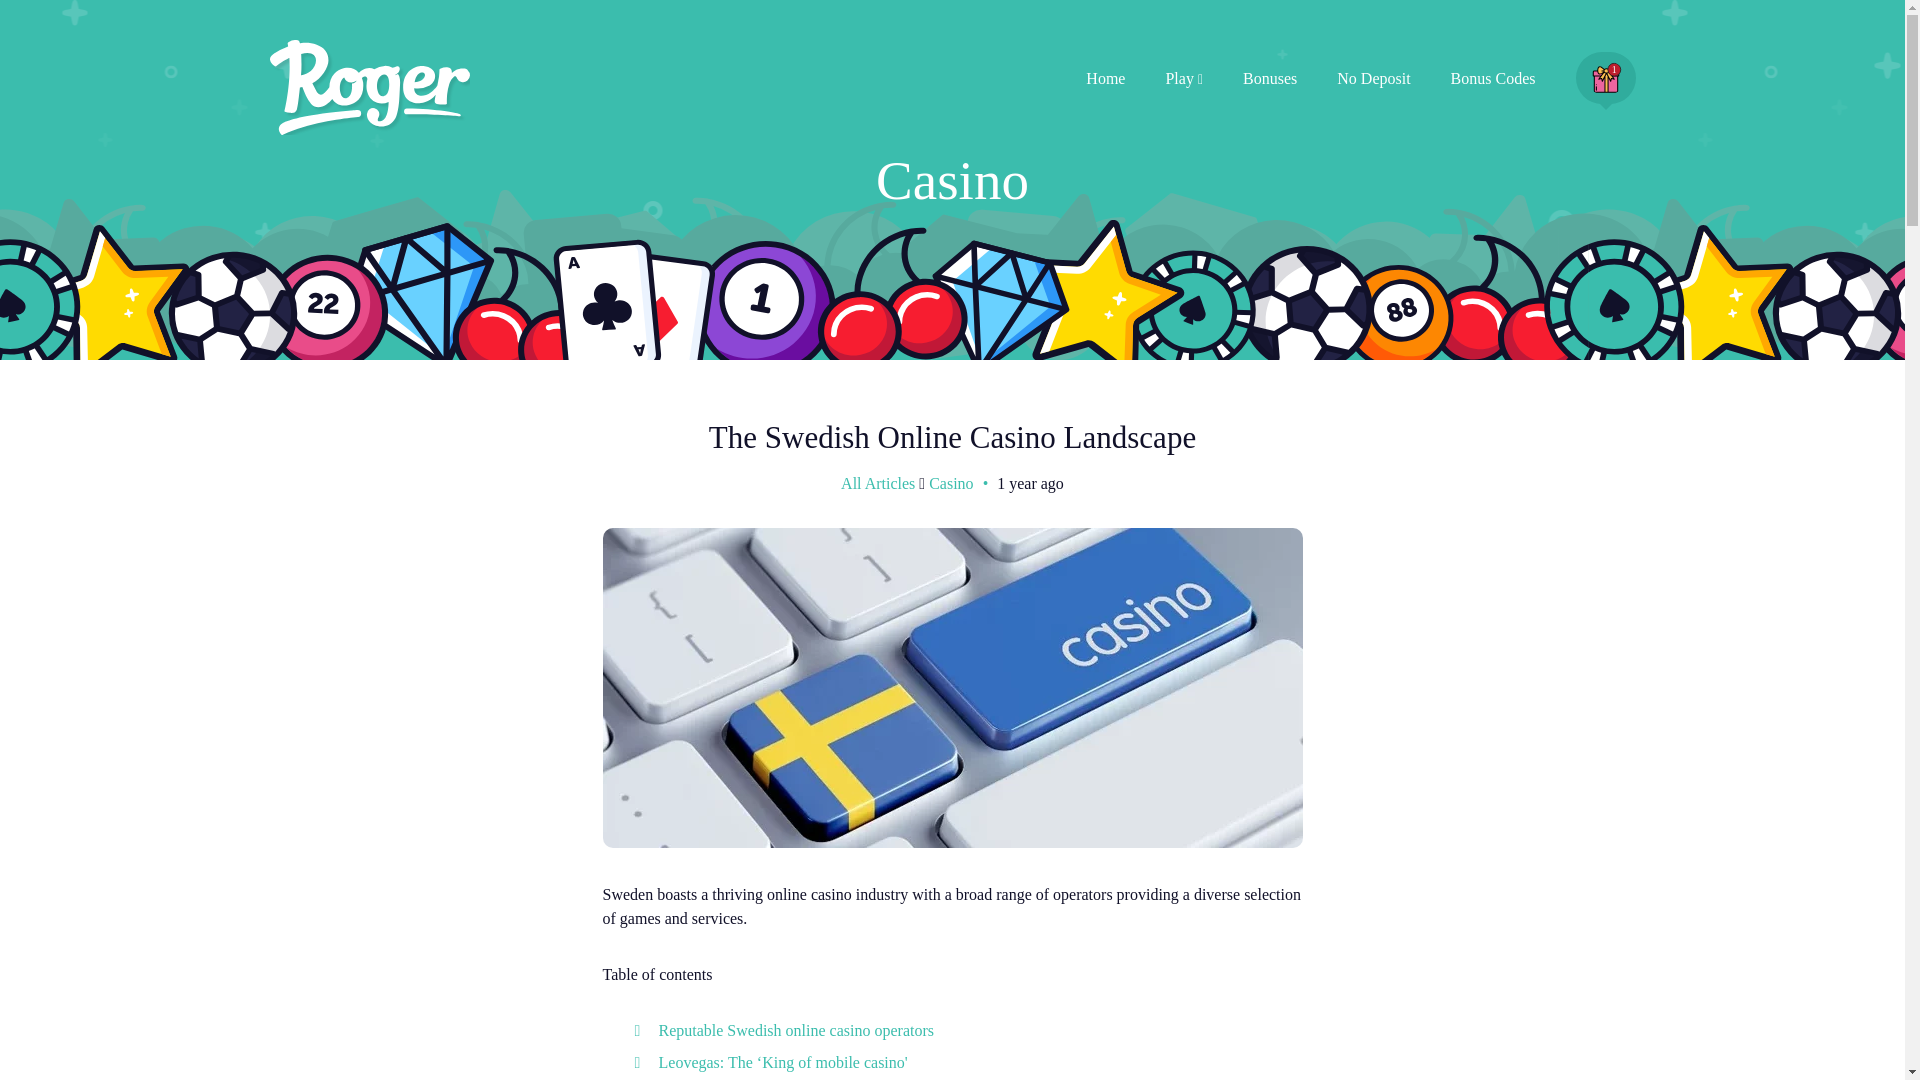  Describe the element at coordinates (1606, 77) in the screenshot. I see `View Welcome Offers` at that location.